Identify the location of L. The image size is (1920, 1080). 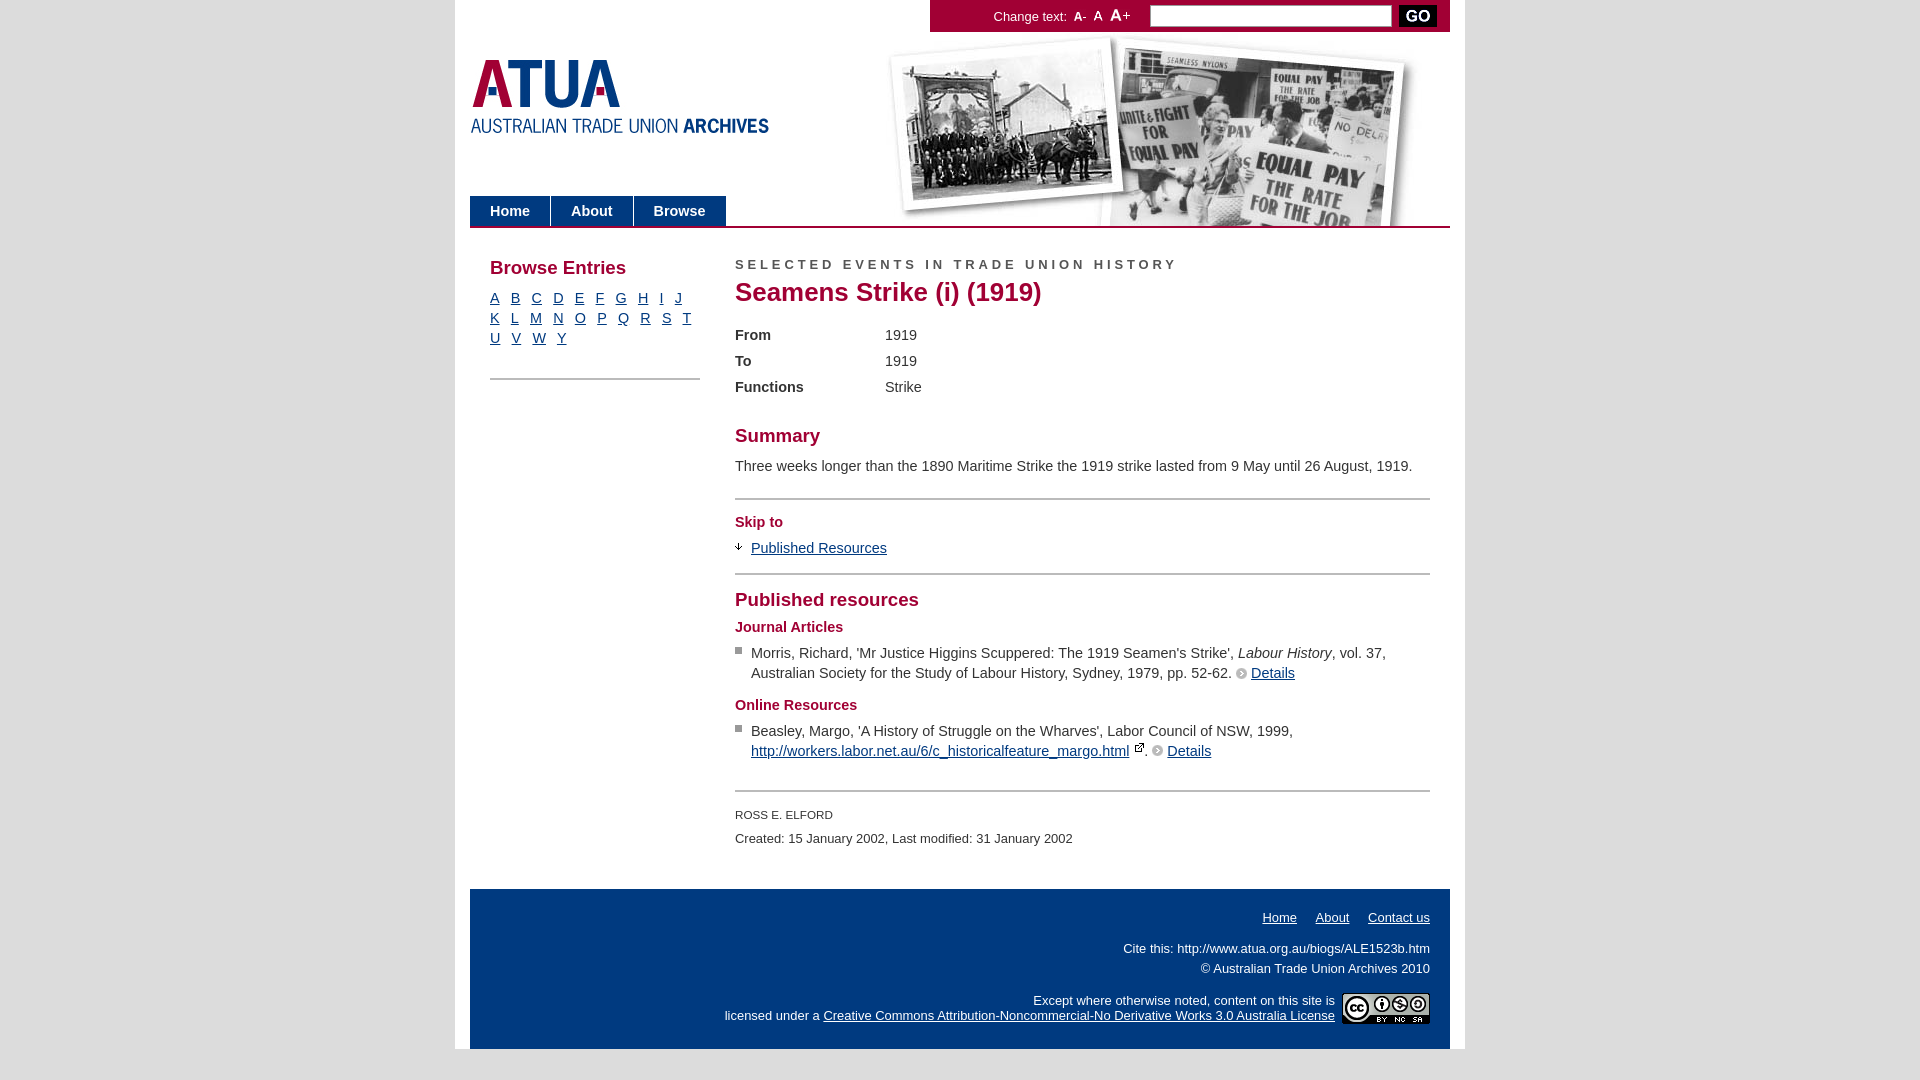
(515, 318).